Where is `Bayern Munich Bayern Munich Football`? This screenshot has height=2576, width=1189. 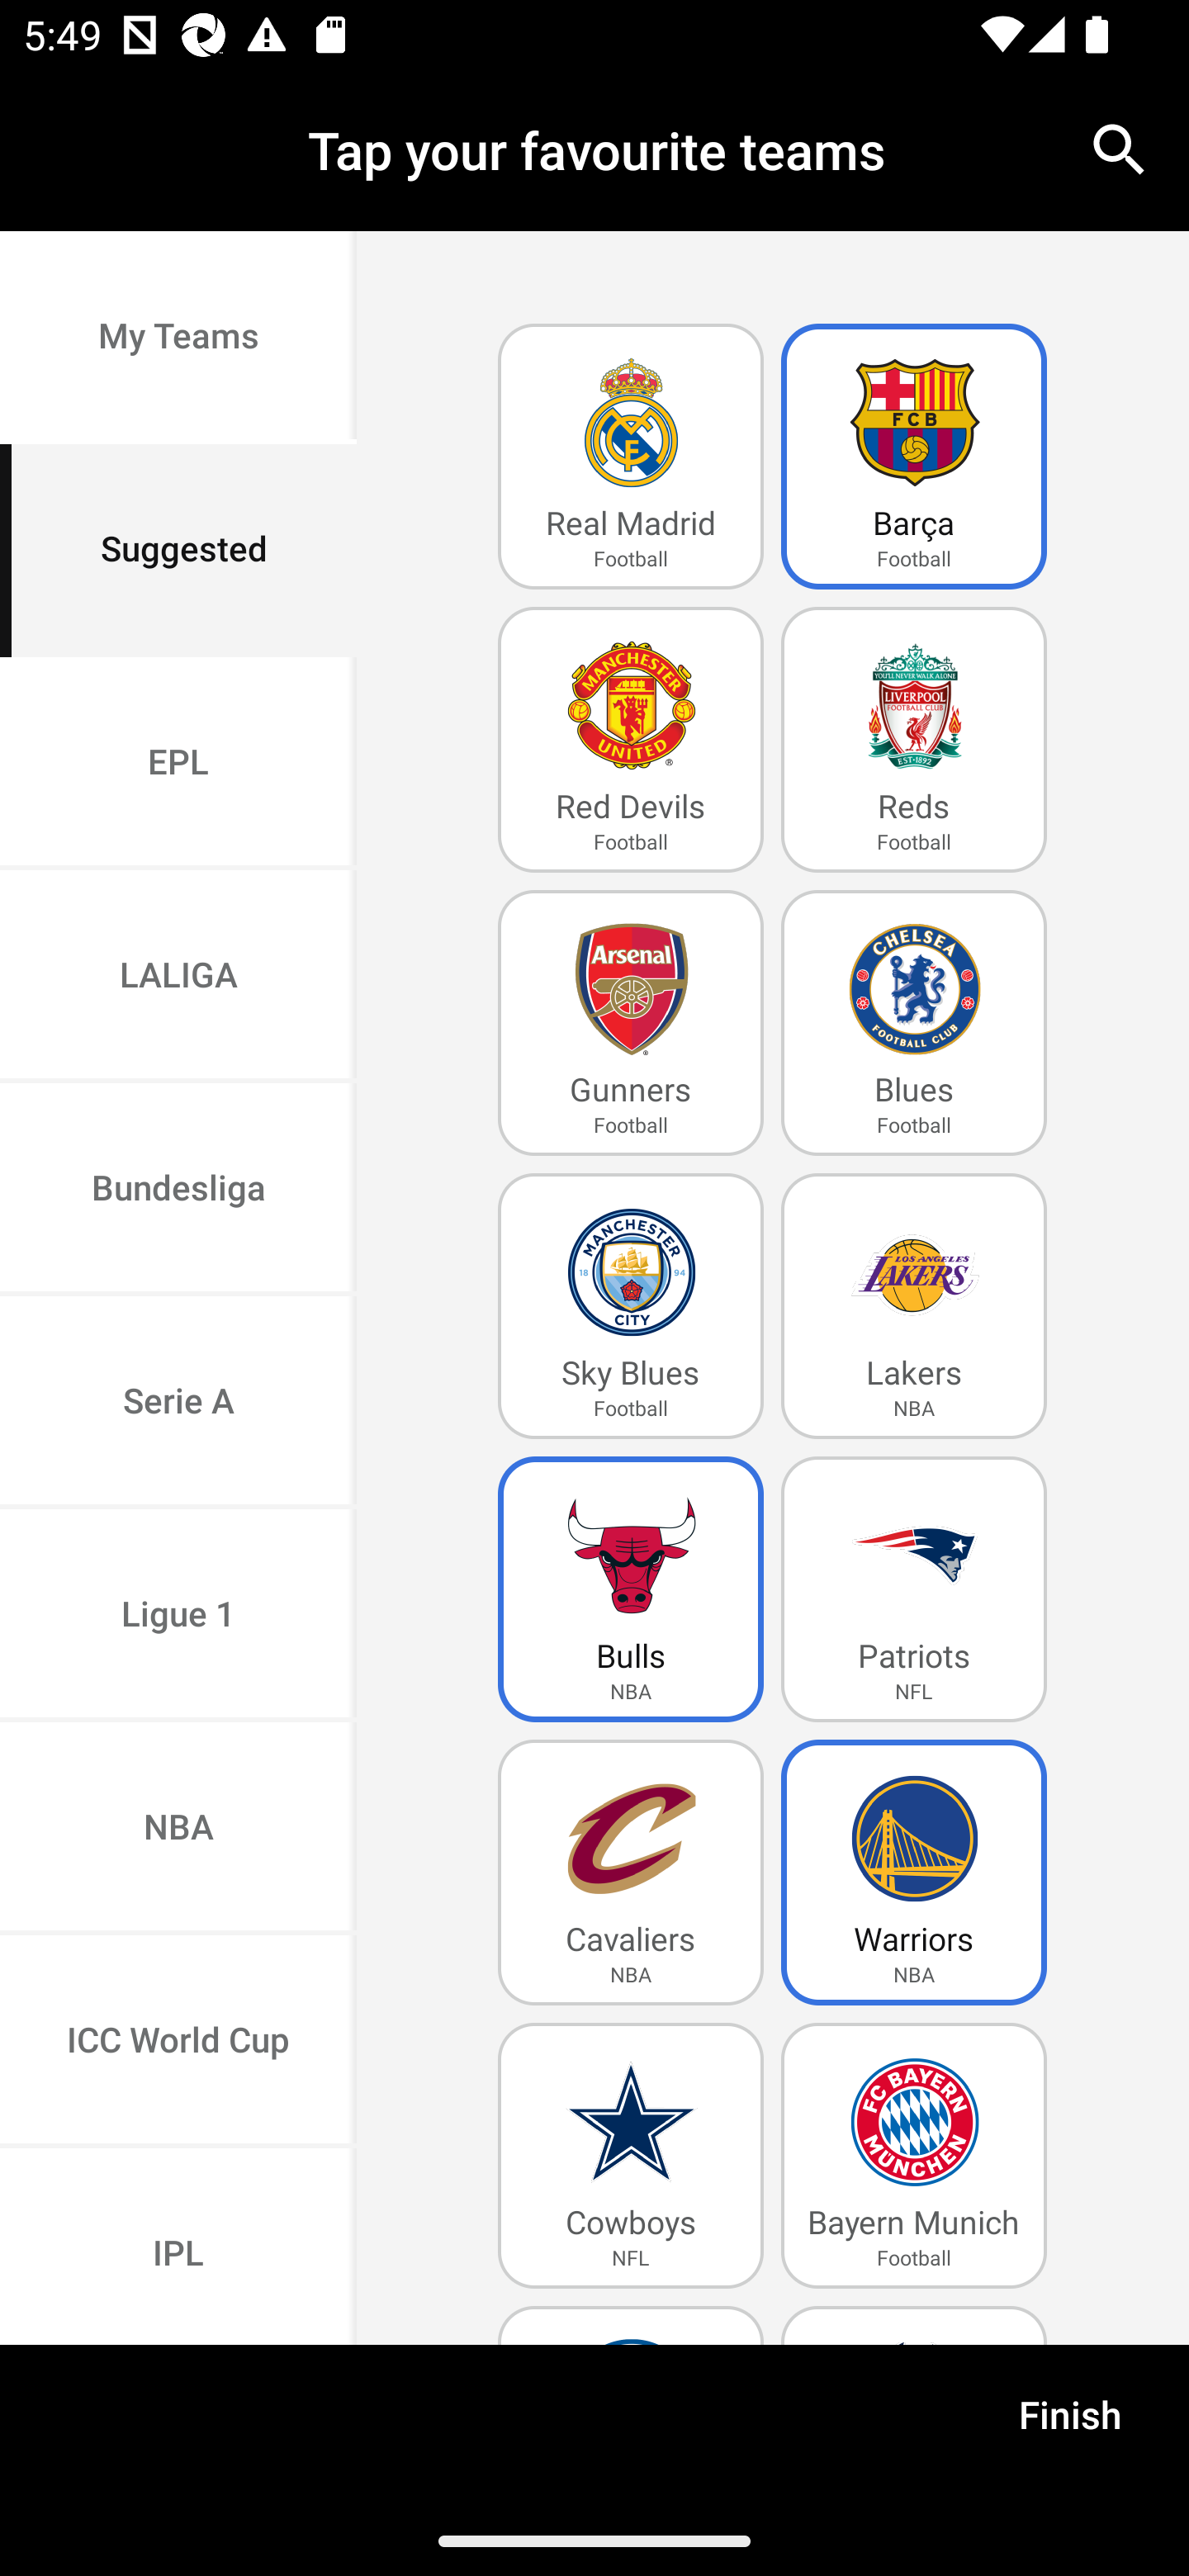
Bayern Munich Bayern Munich Football is located at coordinates (914, 2155).